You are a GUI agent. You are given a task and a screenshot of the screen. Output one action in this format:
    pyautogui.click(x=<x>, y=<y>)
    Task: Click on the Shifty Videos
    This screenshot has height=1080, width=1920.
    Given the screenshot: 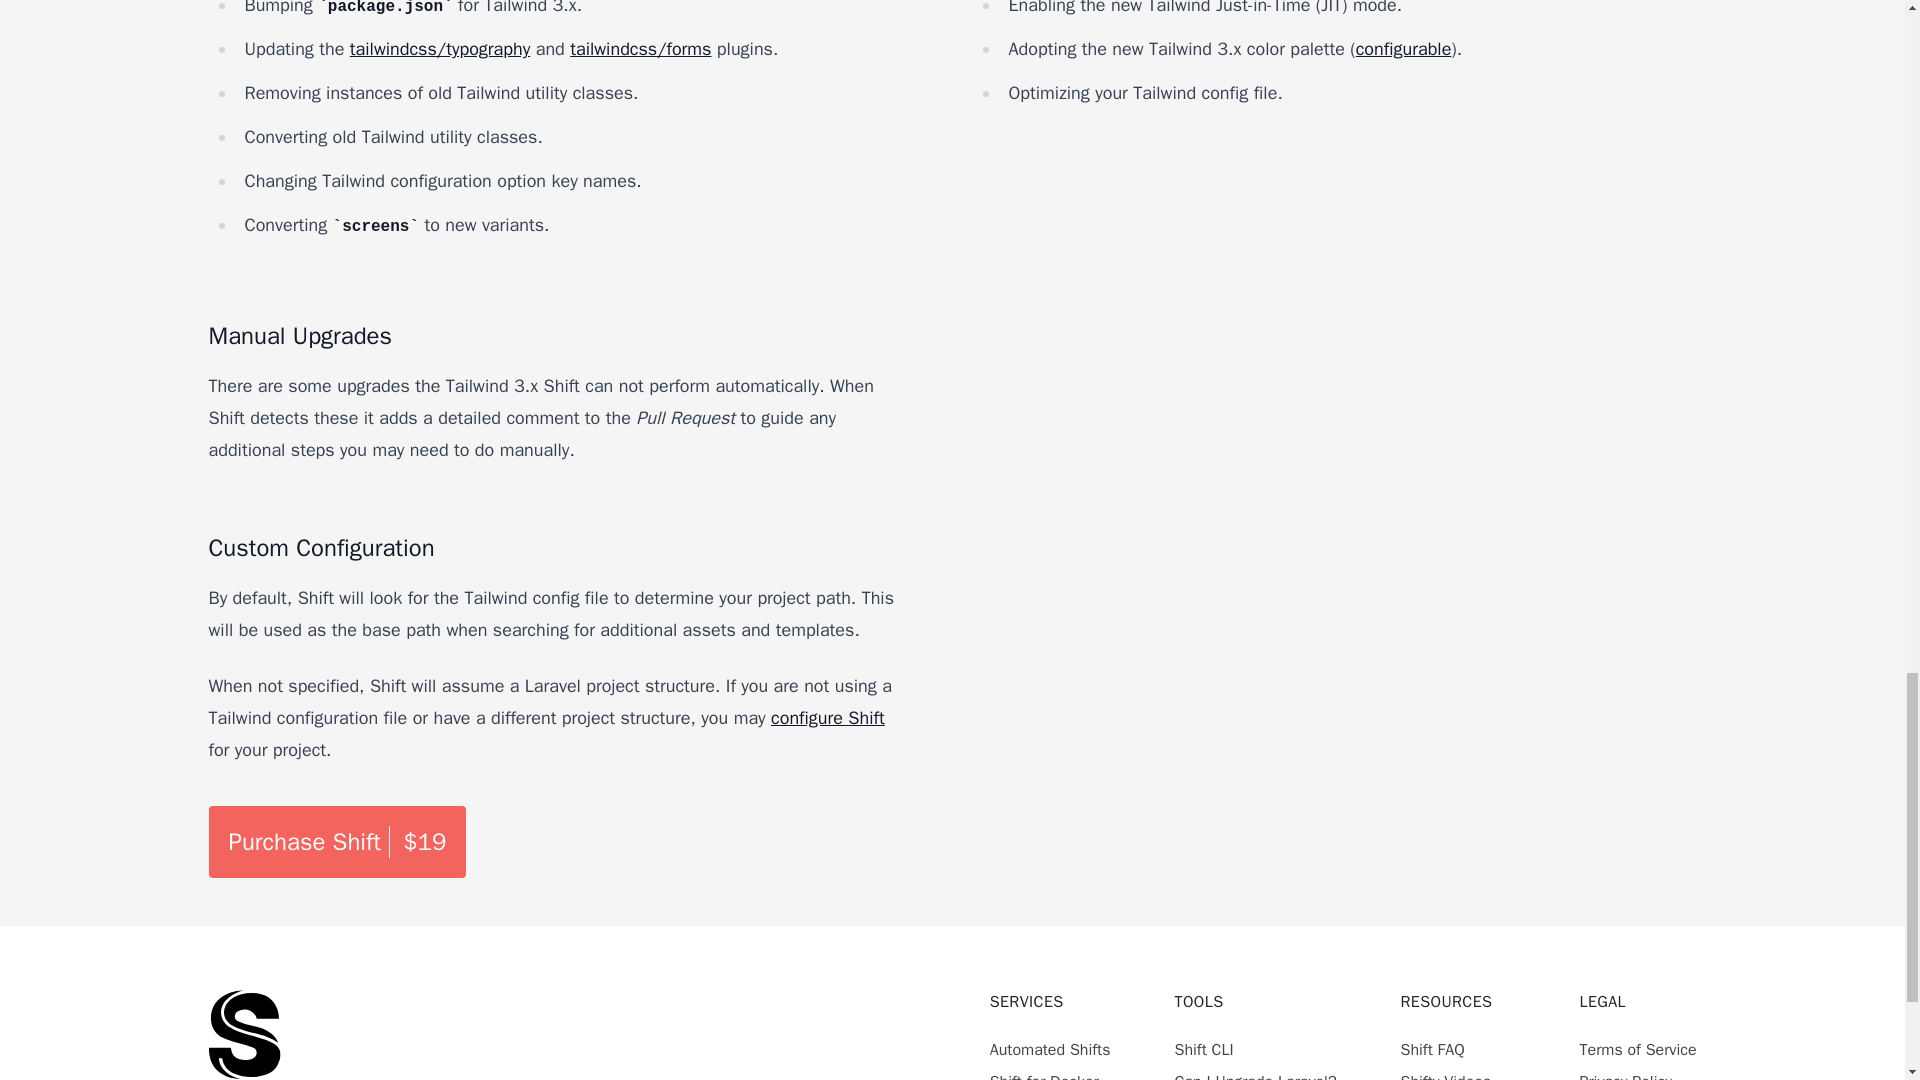 What is the action you would take?
    pyautogui.click(x=1445, y=1076)
    